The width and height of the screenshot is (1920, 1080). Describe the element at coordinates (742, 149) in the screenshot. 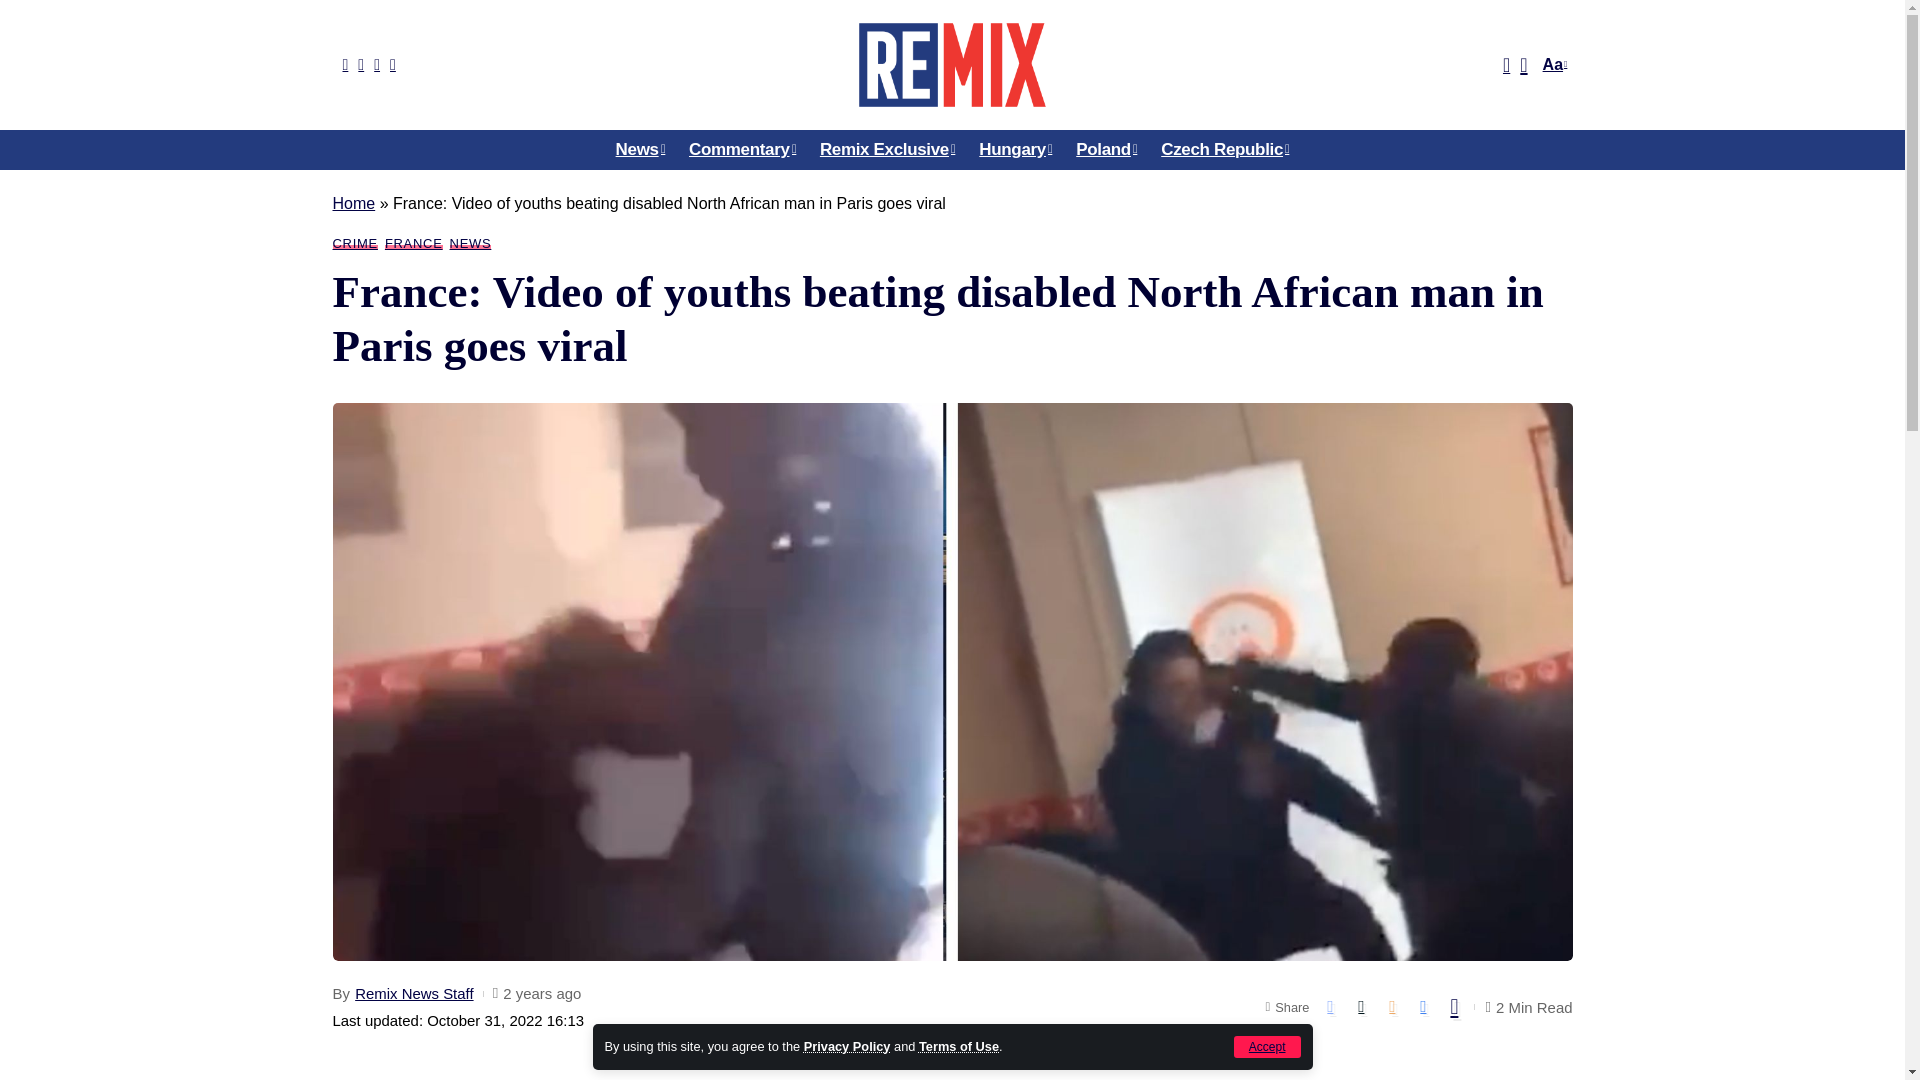

I see `Commentary` at that location.